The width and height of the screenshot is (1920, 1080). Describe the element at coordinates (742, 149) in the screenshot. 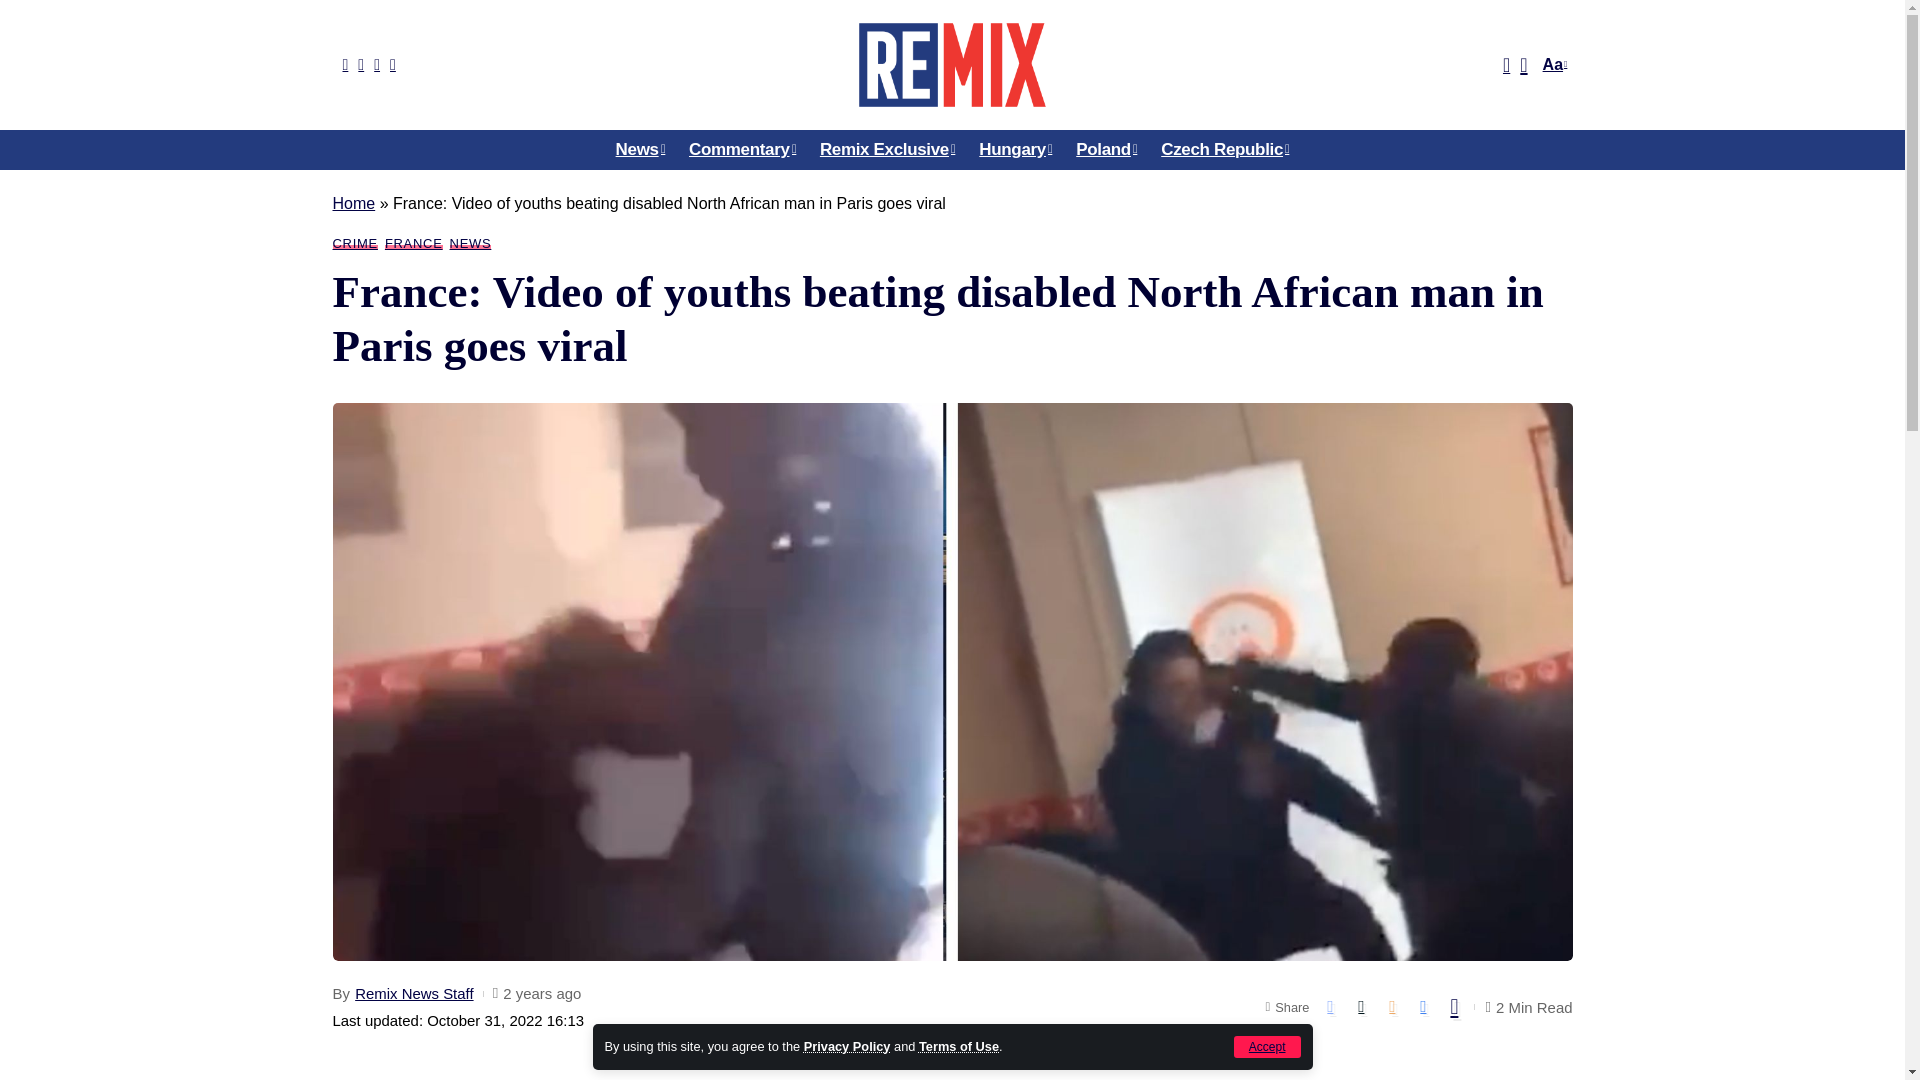

I see `Commentary` at that location.